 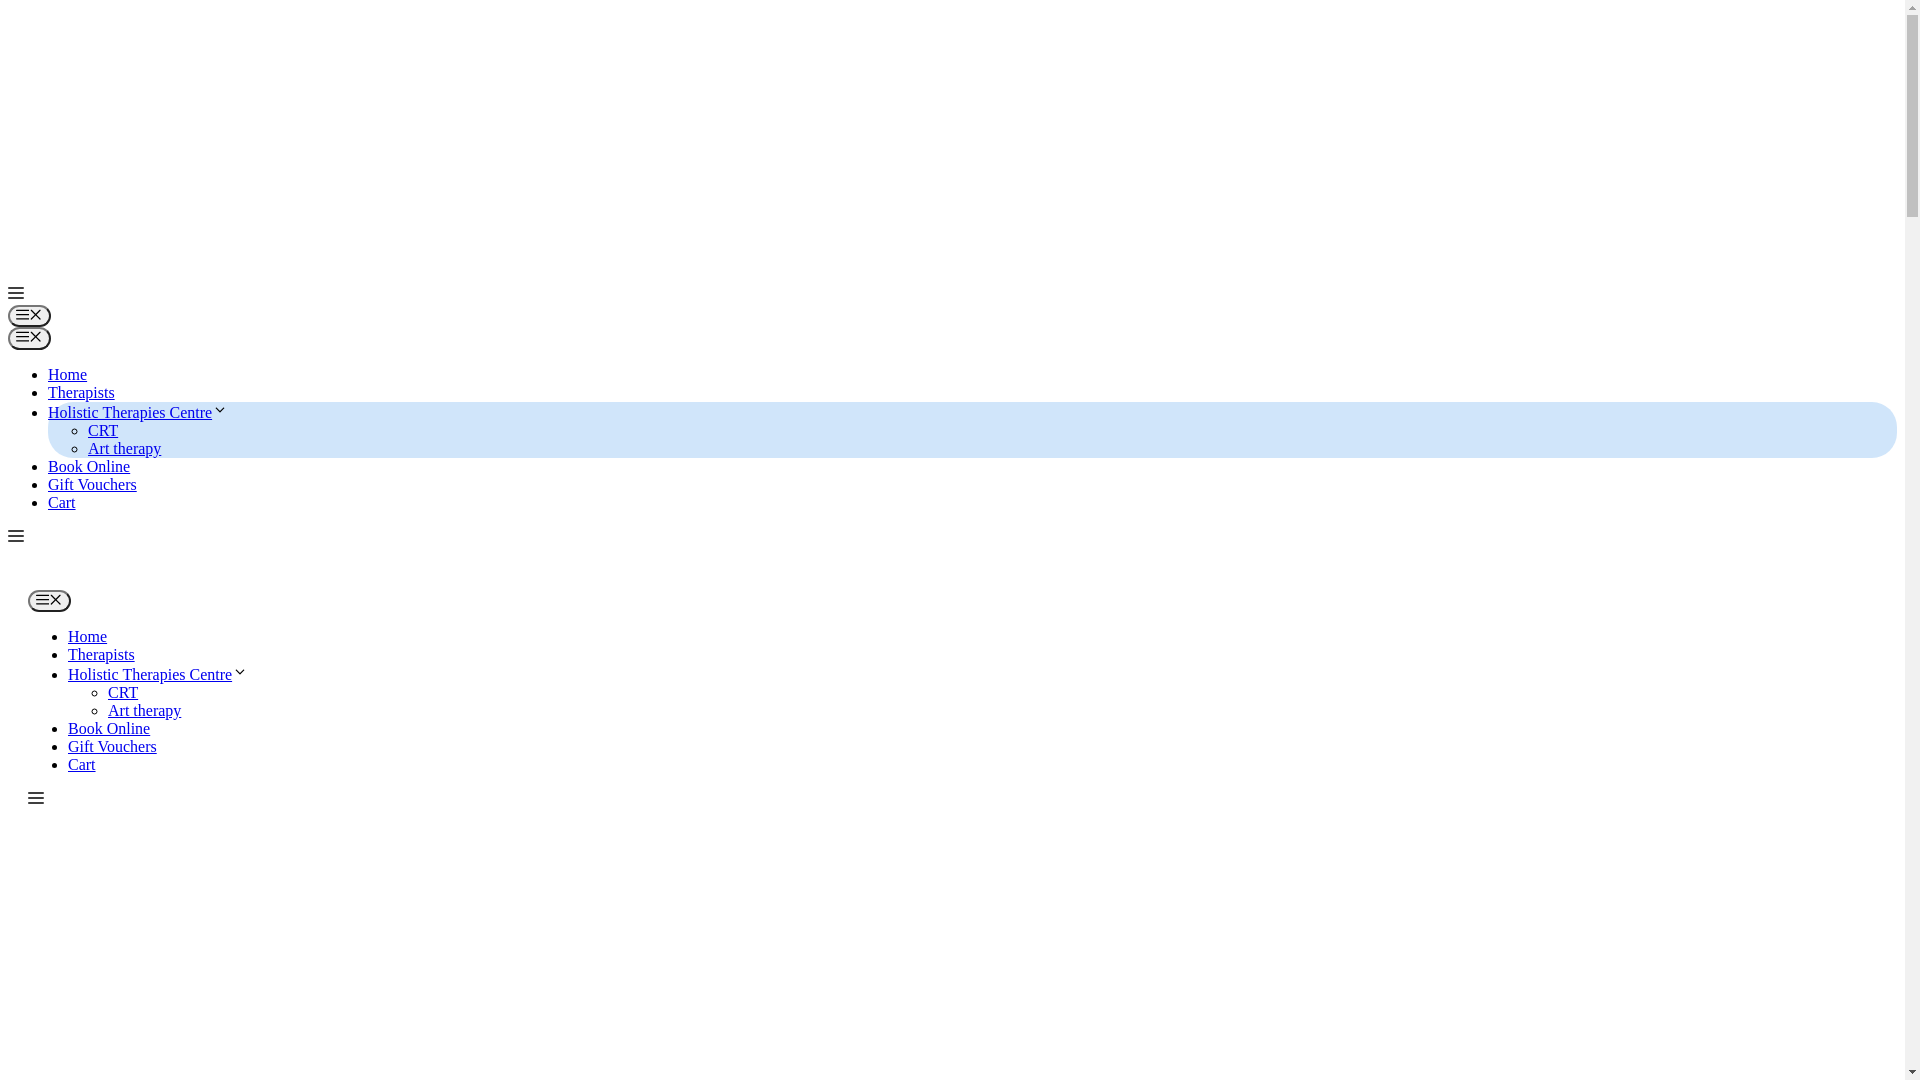 I want to click on Home, so click(x=88, y=636).